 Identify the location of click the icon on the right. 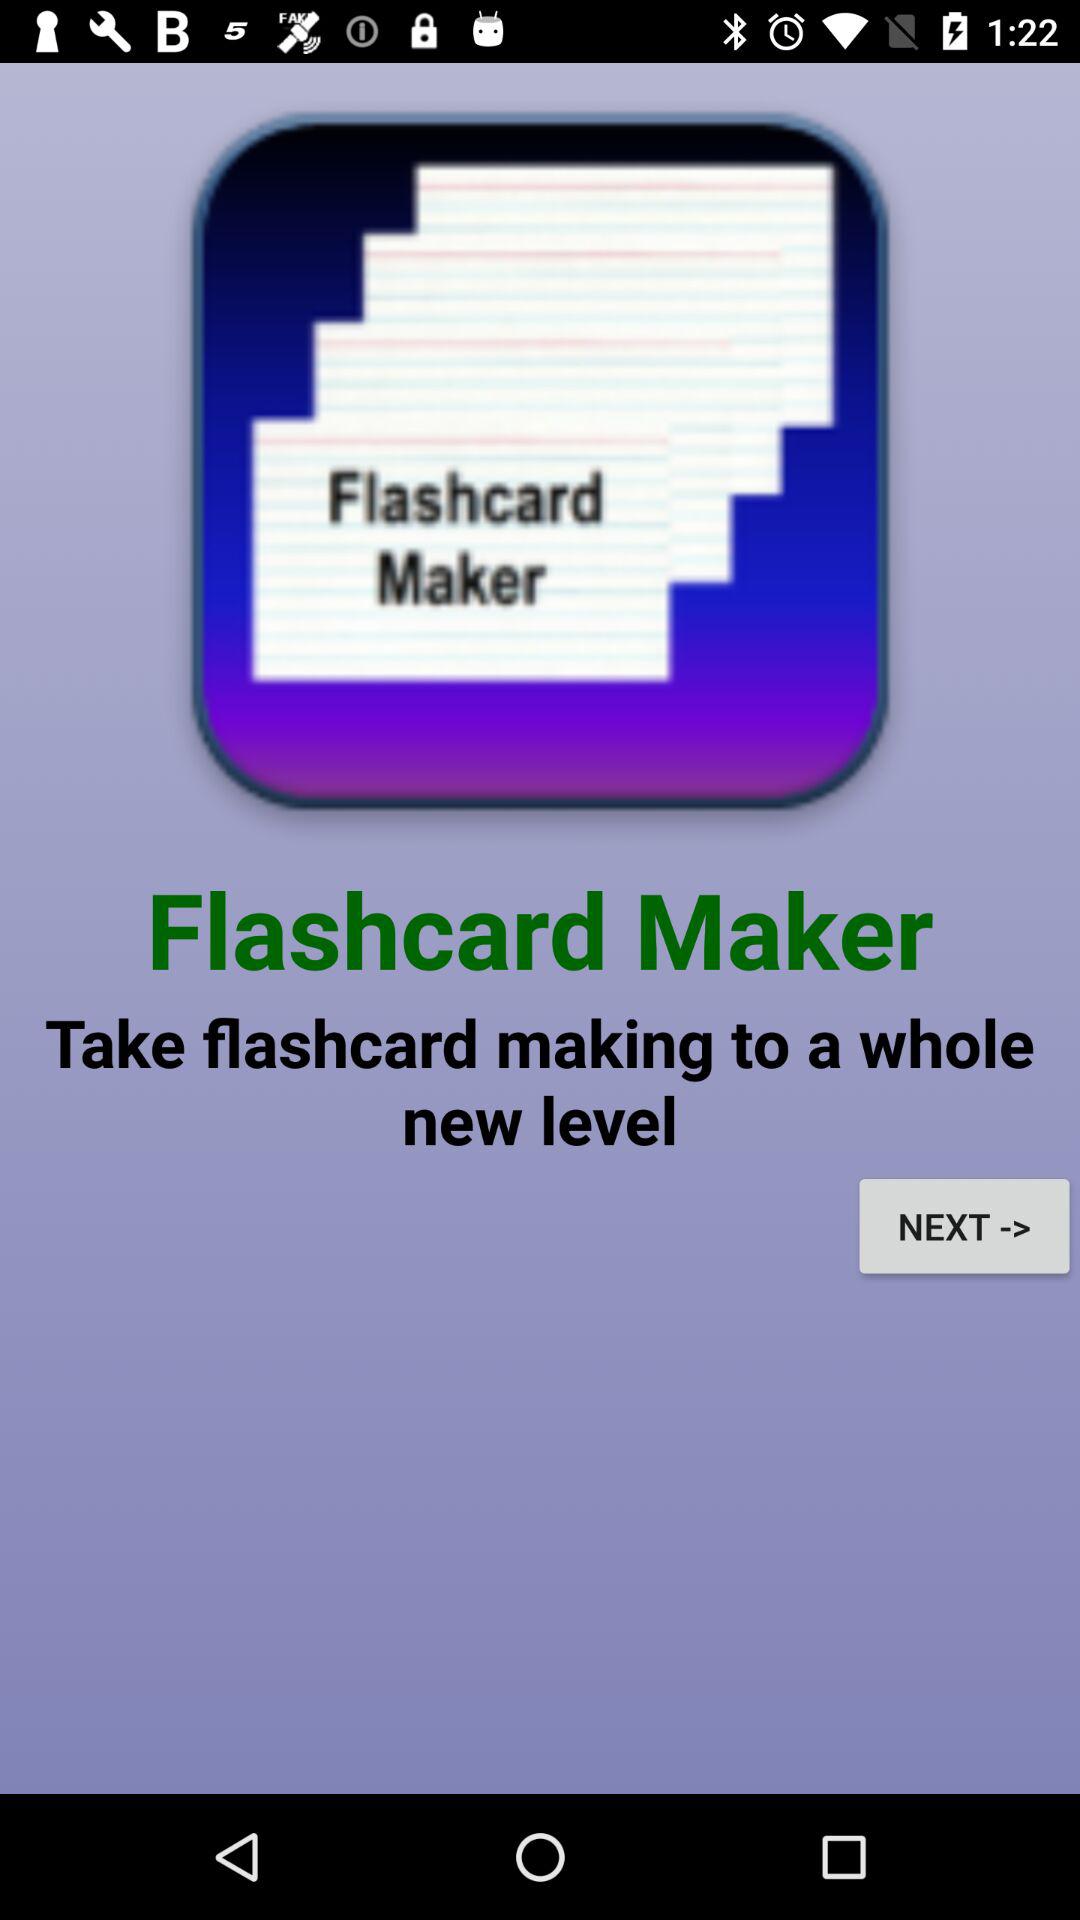
(964, 1226).